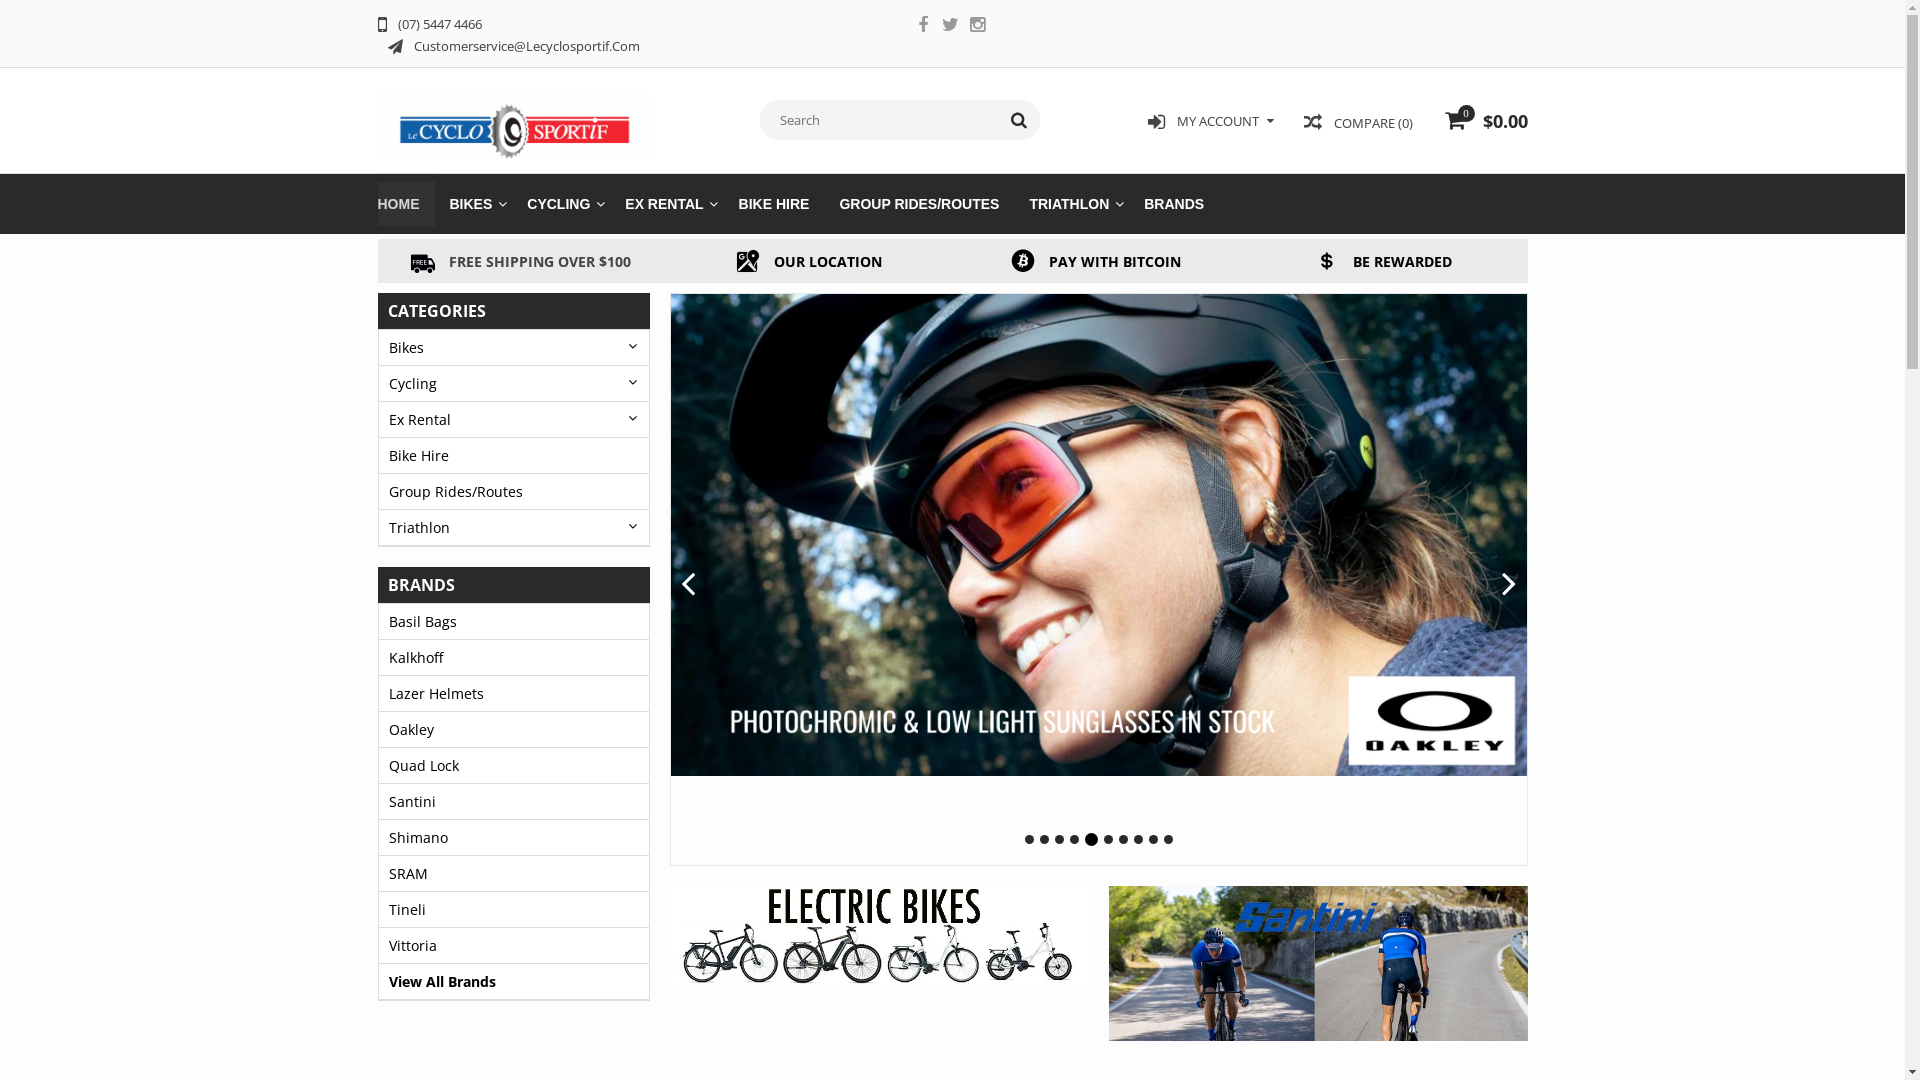 The image size is (1920, 1080). Describe the element at coordinates (688, 585) in the screenshot. I see `Previous` at that location.